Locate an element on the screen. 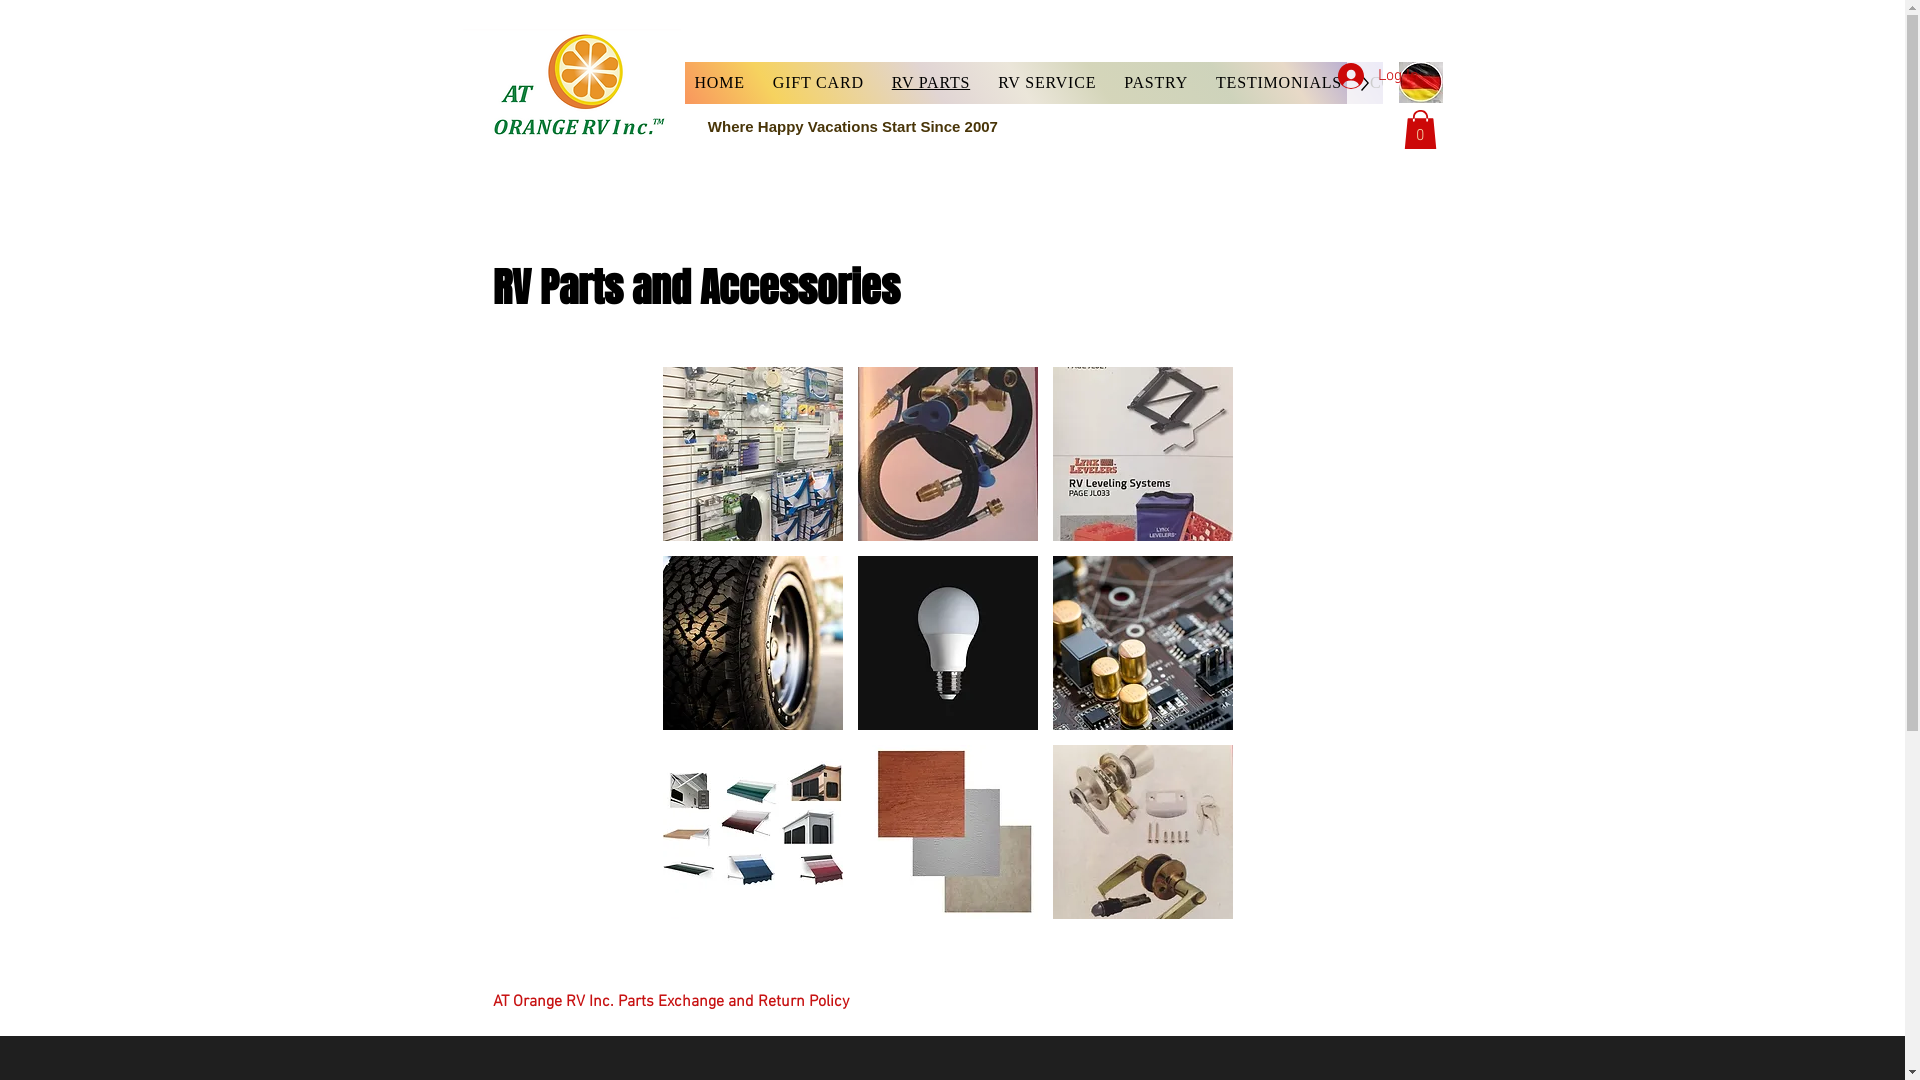 The width and height of the screenshot is (1920, 1080). RV PARTS is located at coordinates (930, 83).